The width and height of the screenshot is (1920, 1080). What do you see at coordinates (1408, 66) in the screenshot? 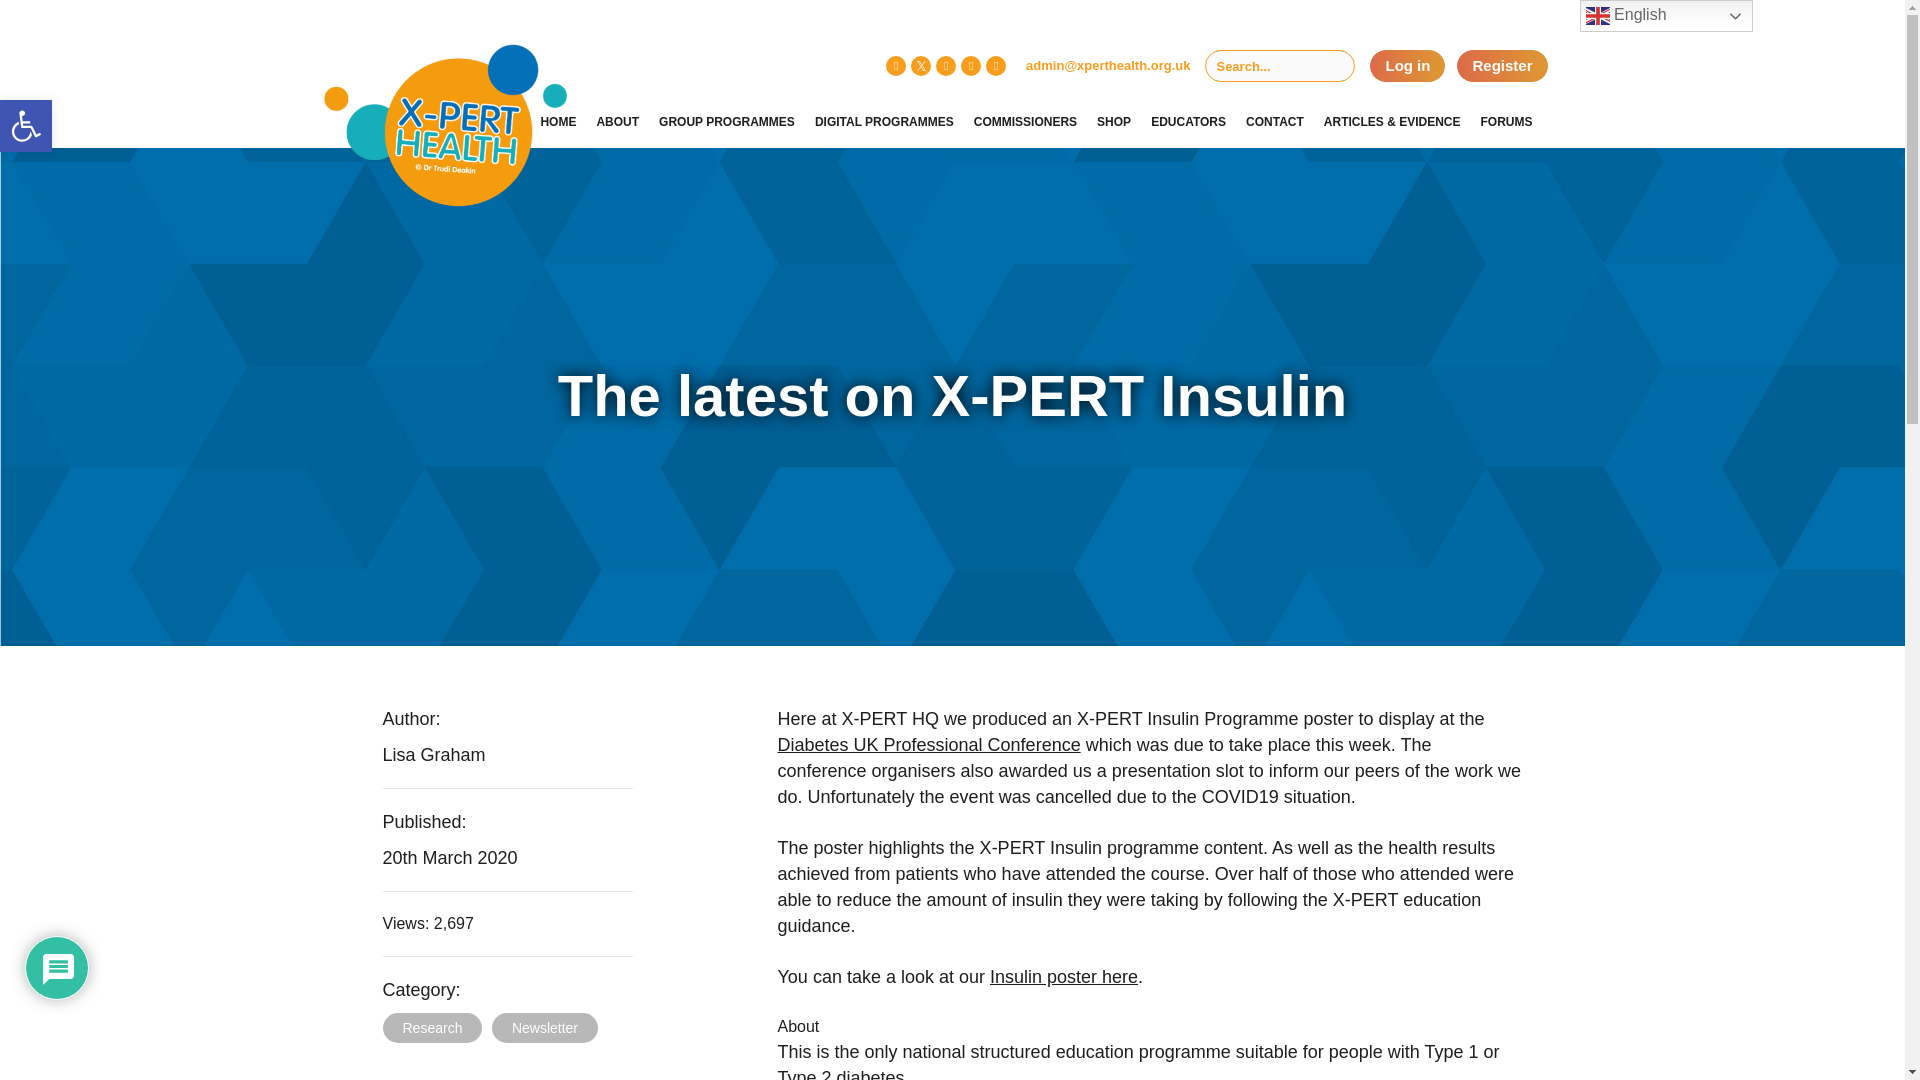
I see `Login` at bounding box center [1408, 66].